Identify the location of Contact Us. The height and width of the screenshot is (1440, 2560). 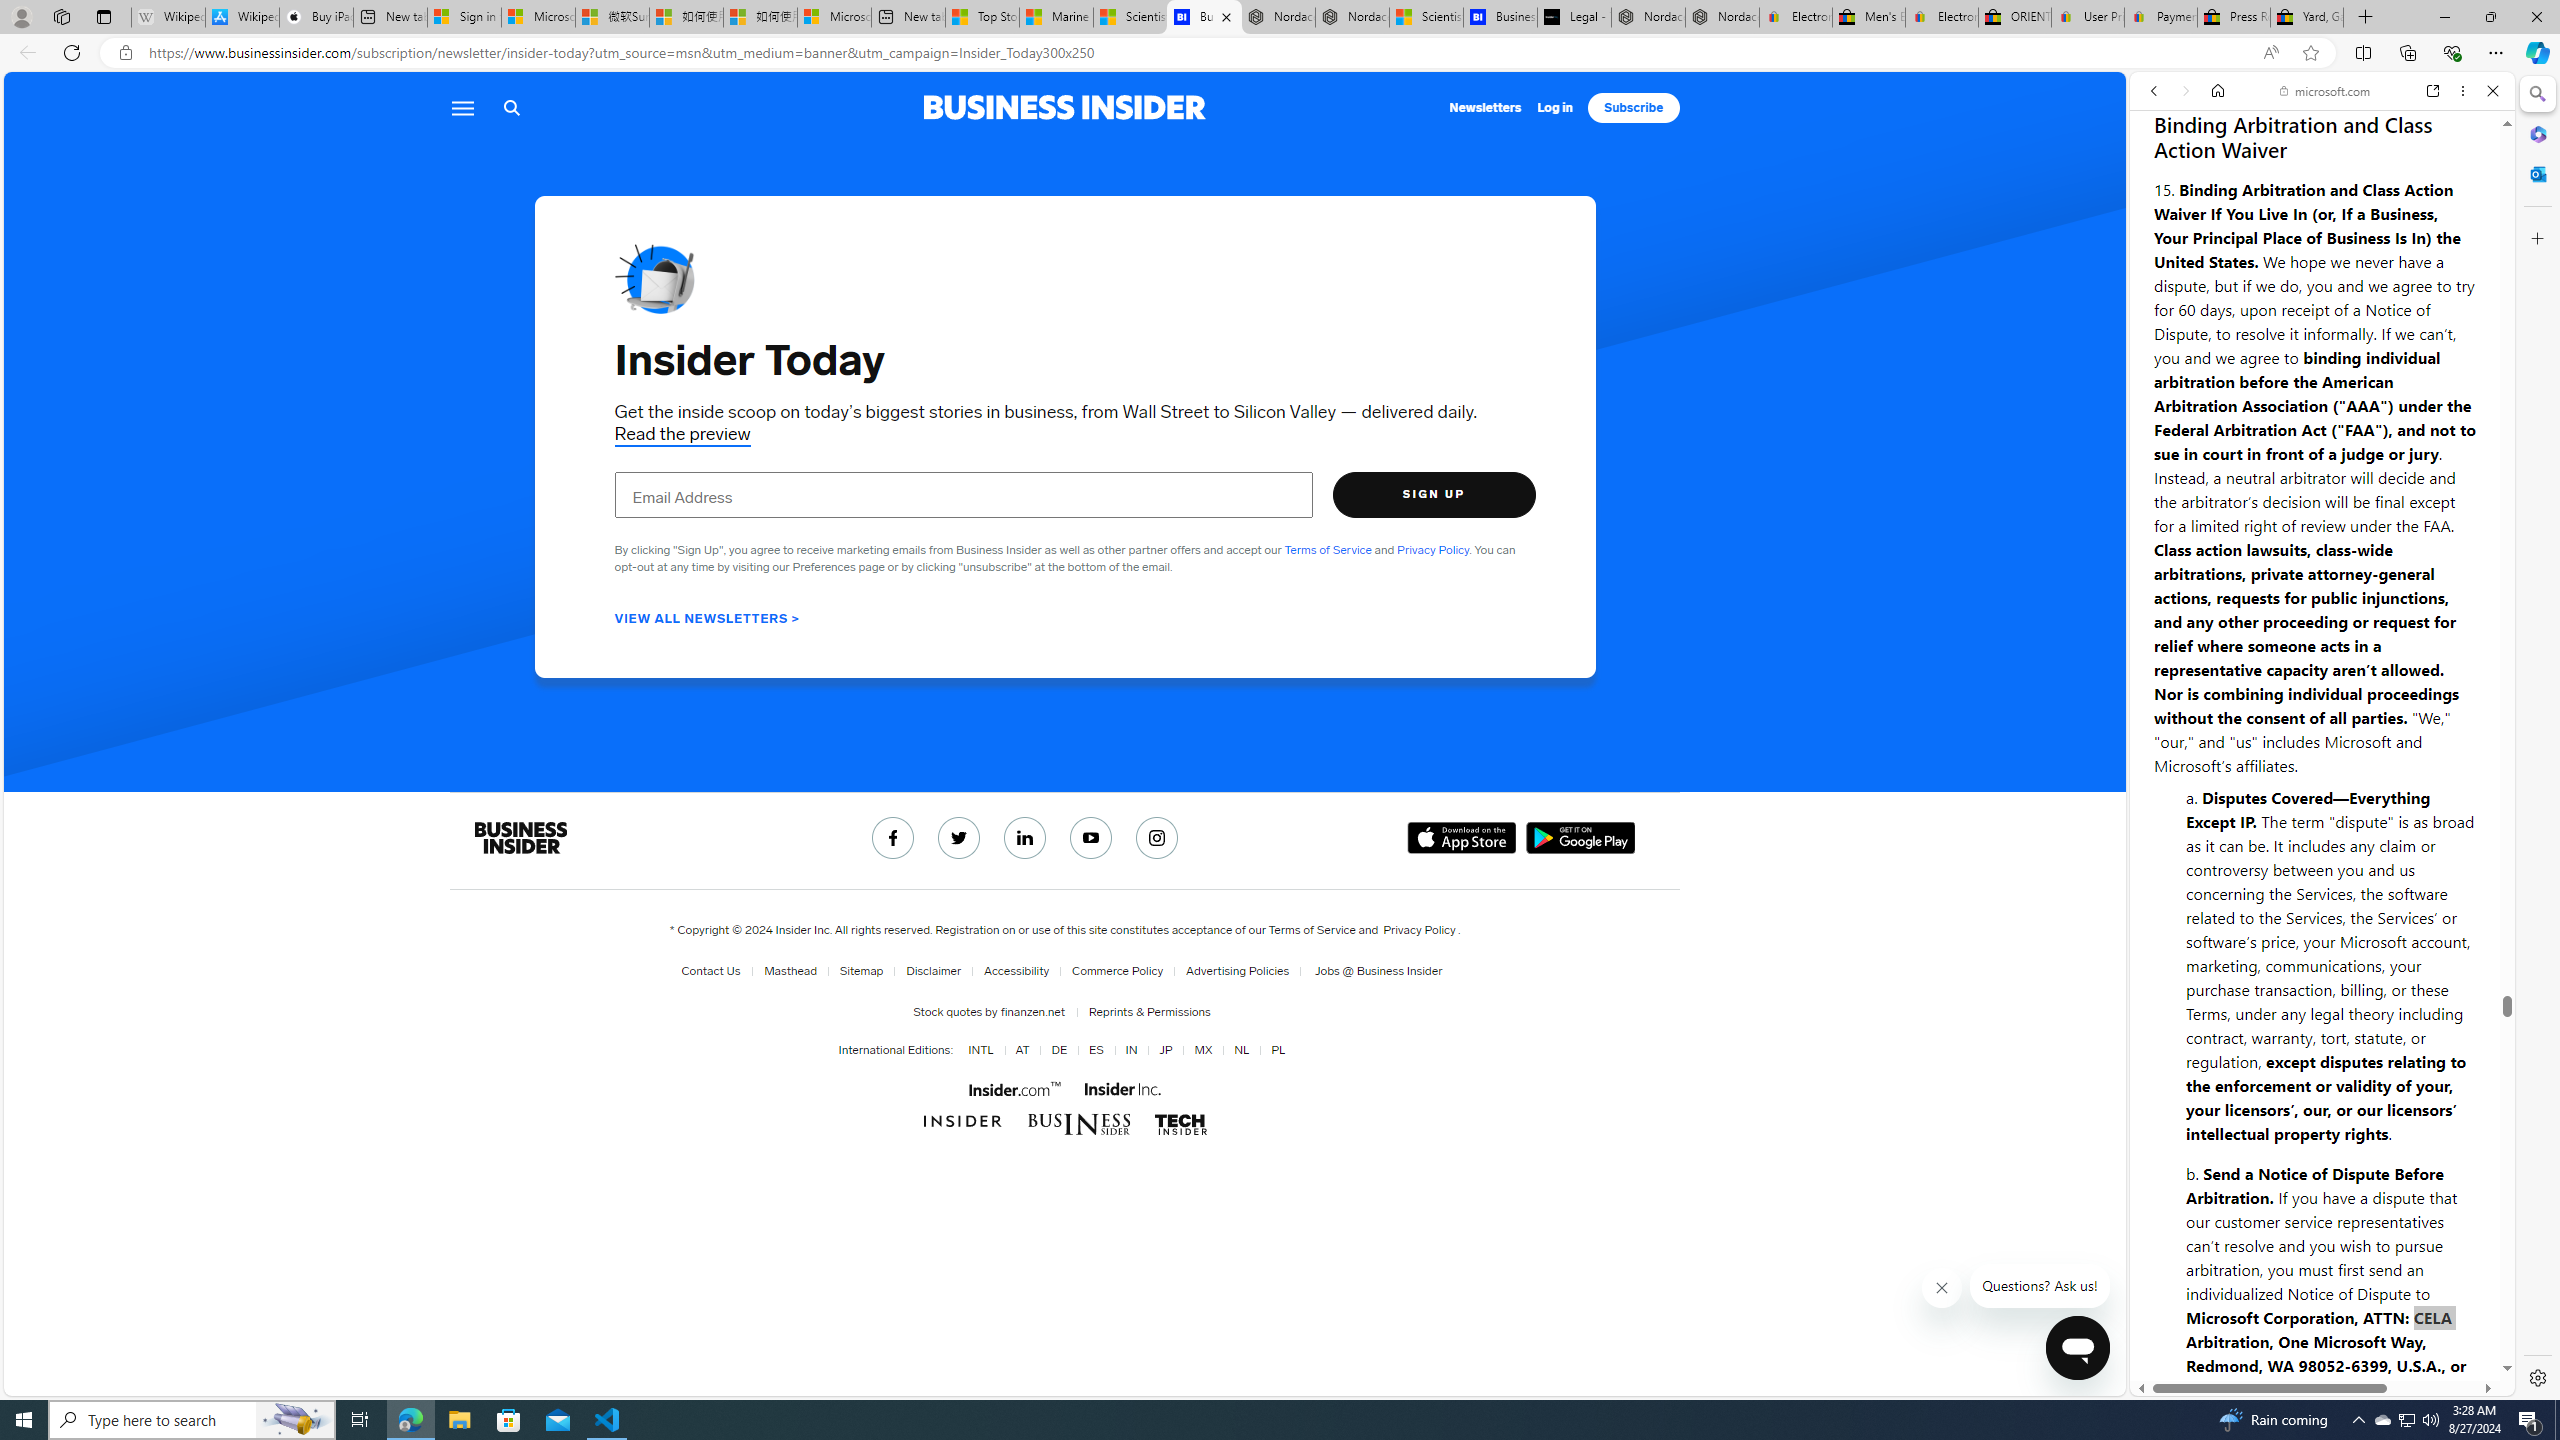
(714, 971).